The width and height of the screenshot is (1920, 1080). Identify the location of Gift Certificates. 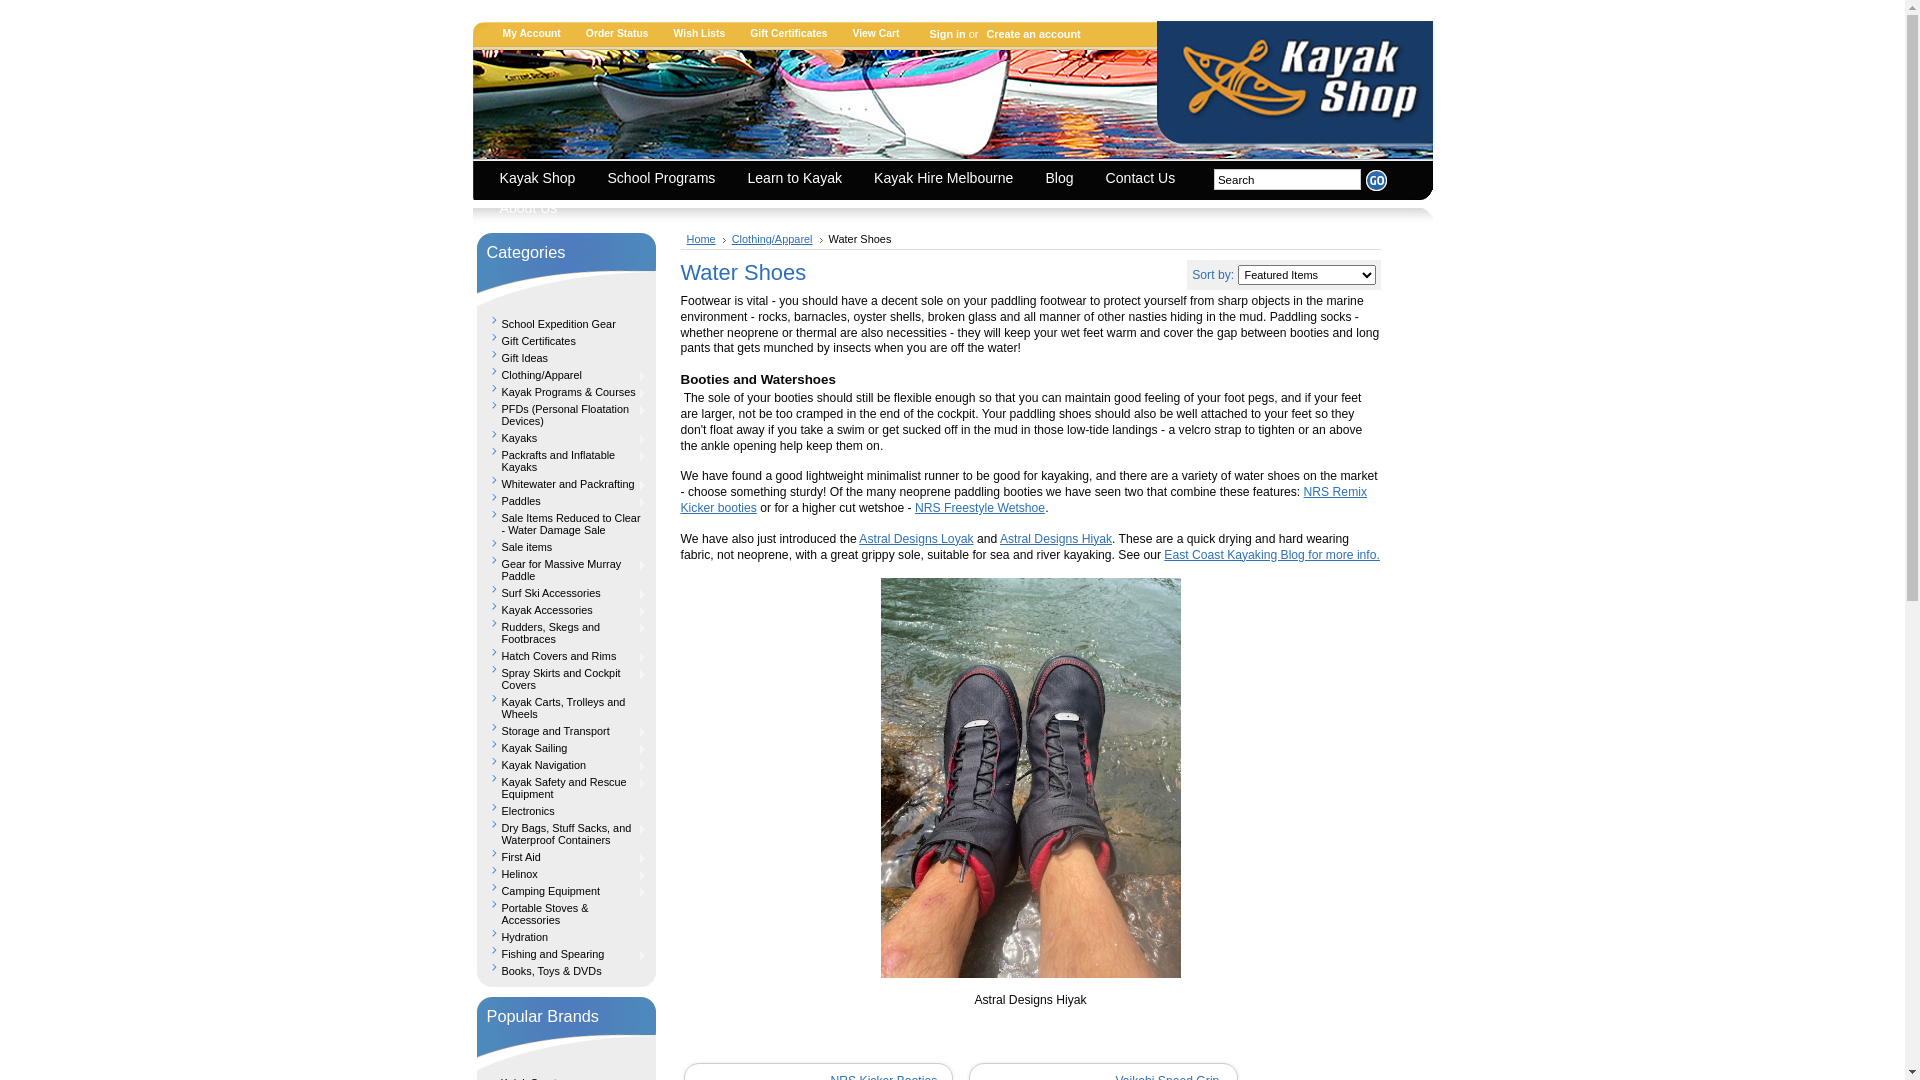
(796, 33).